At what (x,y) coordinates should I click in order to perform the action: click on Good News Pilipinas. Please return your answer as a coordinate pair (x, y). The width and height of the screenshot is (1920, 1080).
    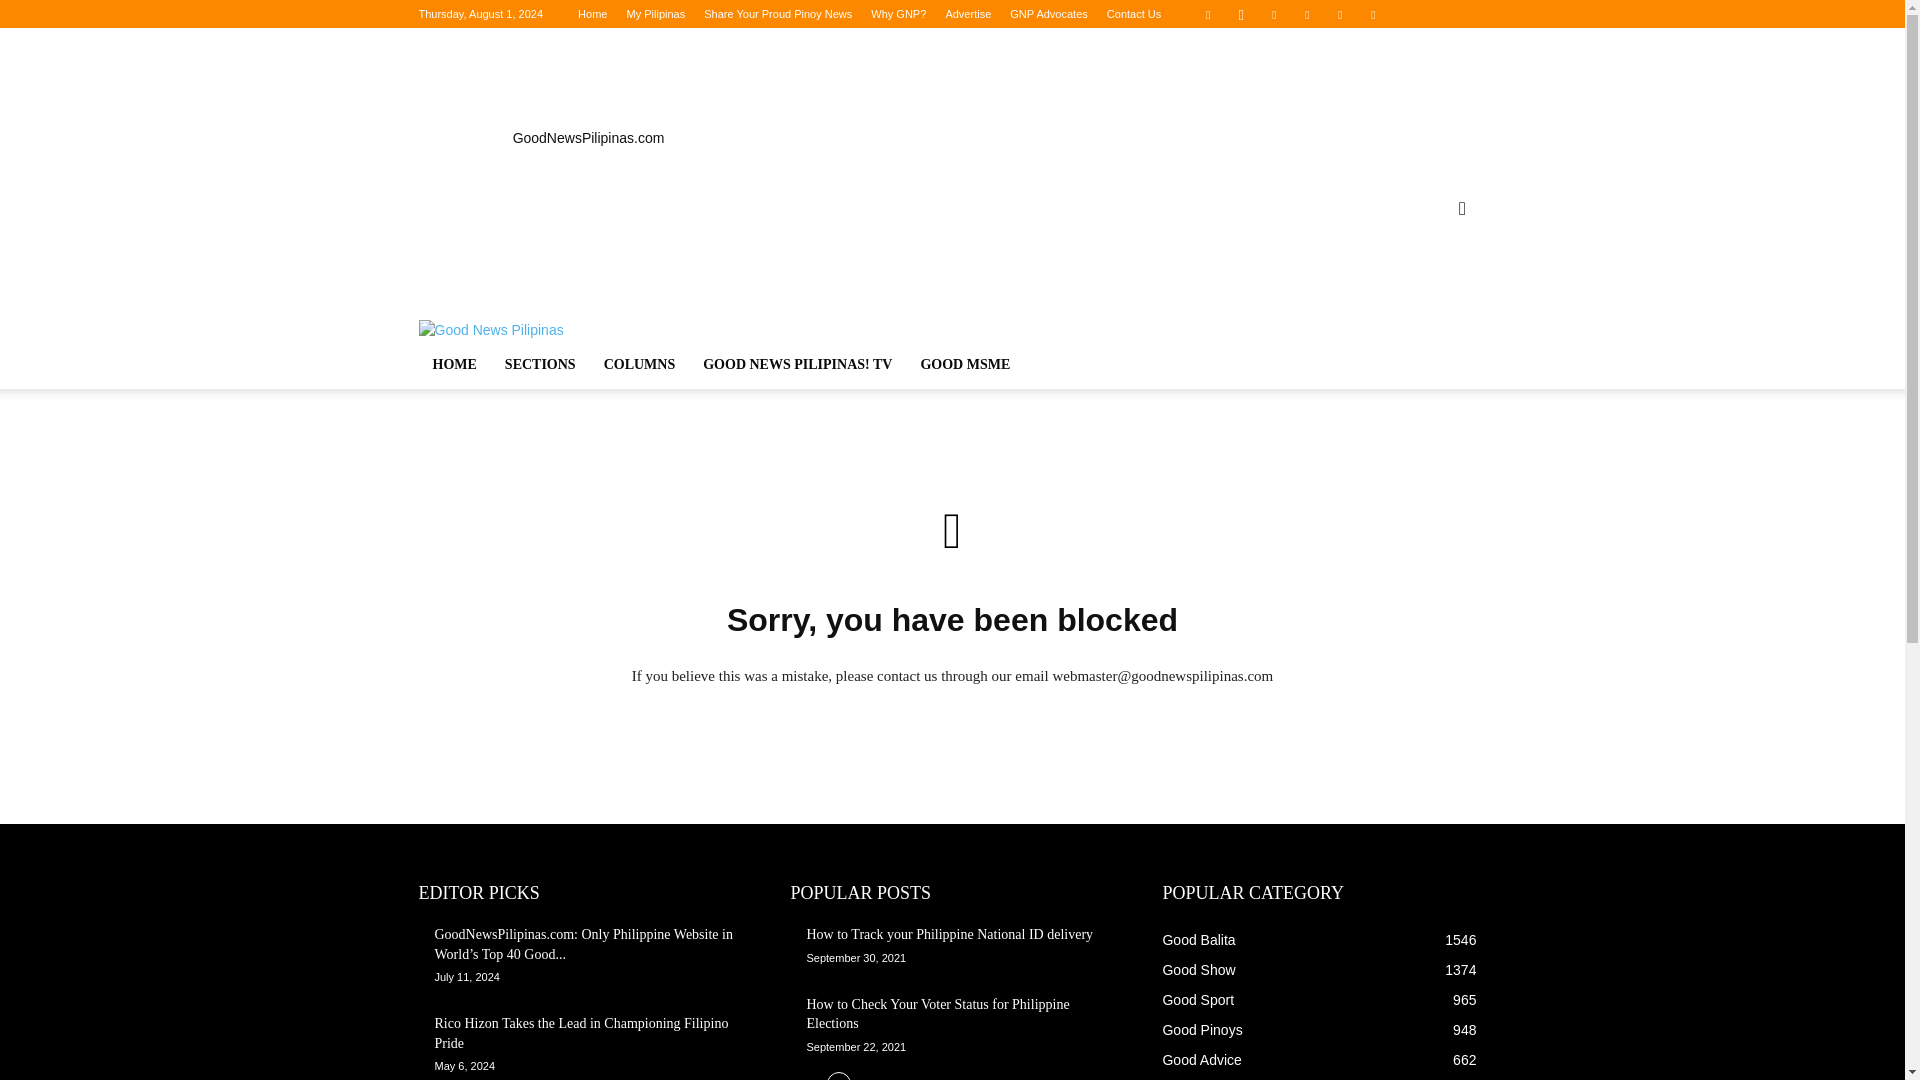
    Looking at the image, I should click on (587, 89).